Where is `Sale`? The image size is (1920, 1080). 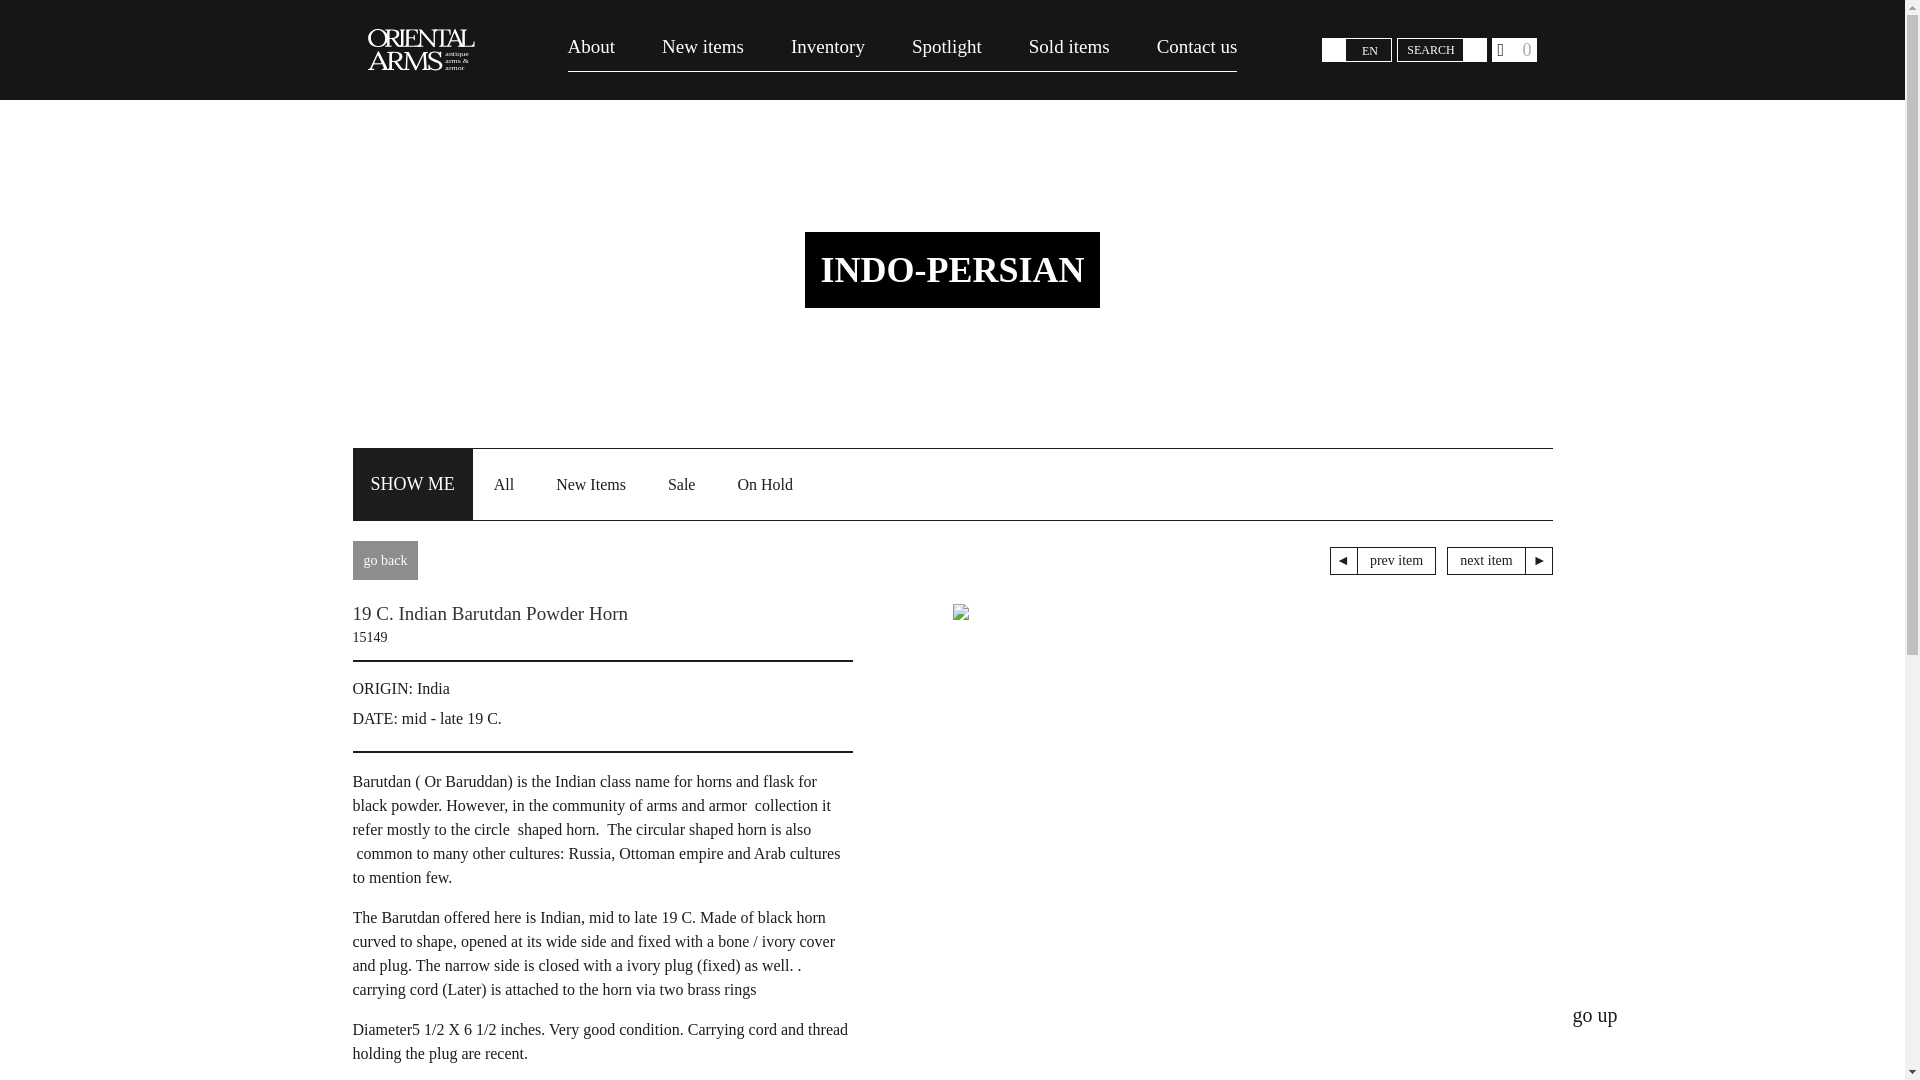 Sale is located at coordinates (681, 482).